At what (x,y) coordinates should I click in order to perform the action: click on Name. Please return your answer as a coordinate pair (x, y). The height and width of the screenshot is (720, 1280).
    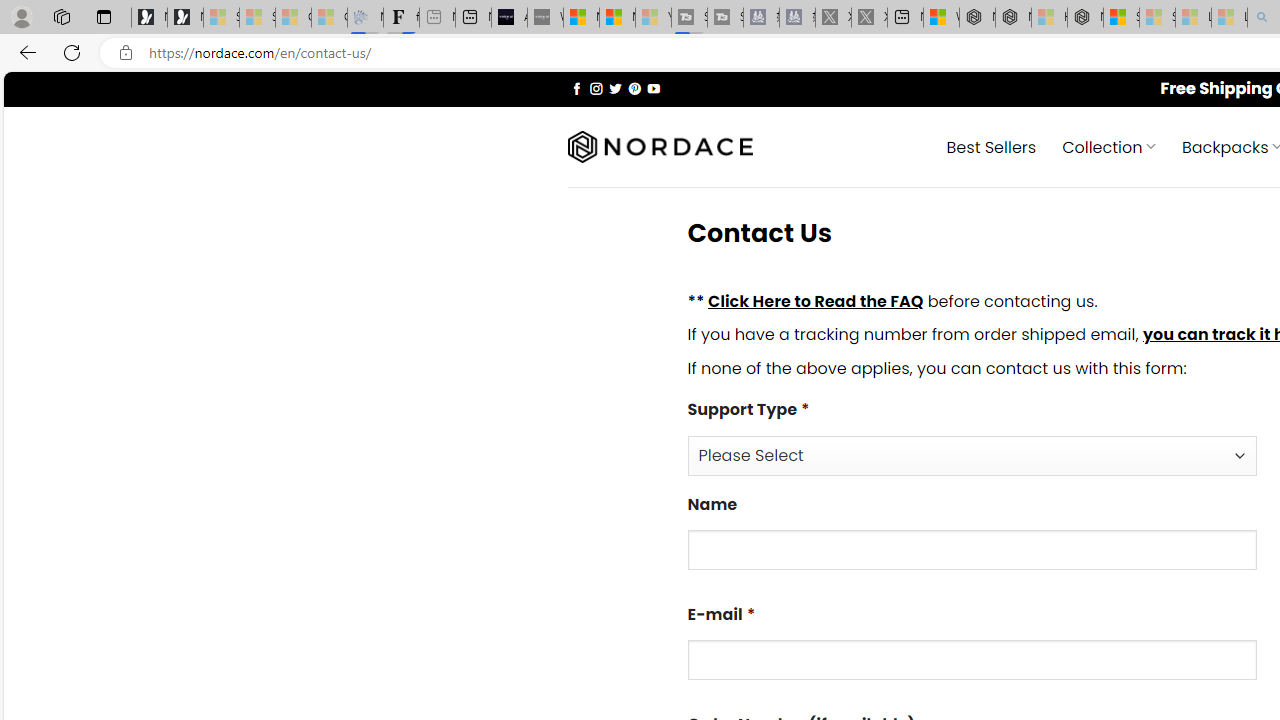
    Looking at the image, I should click on (972, 550).